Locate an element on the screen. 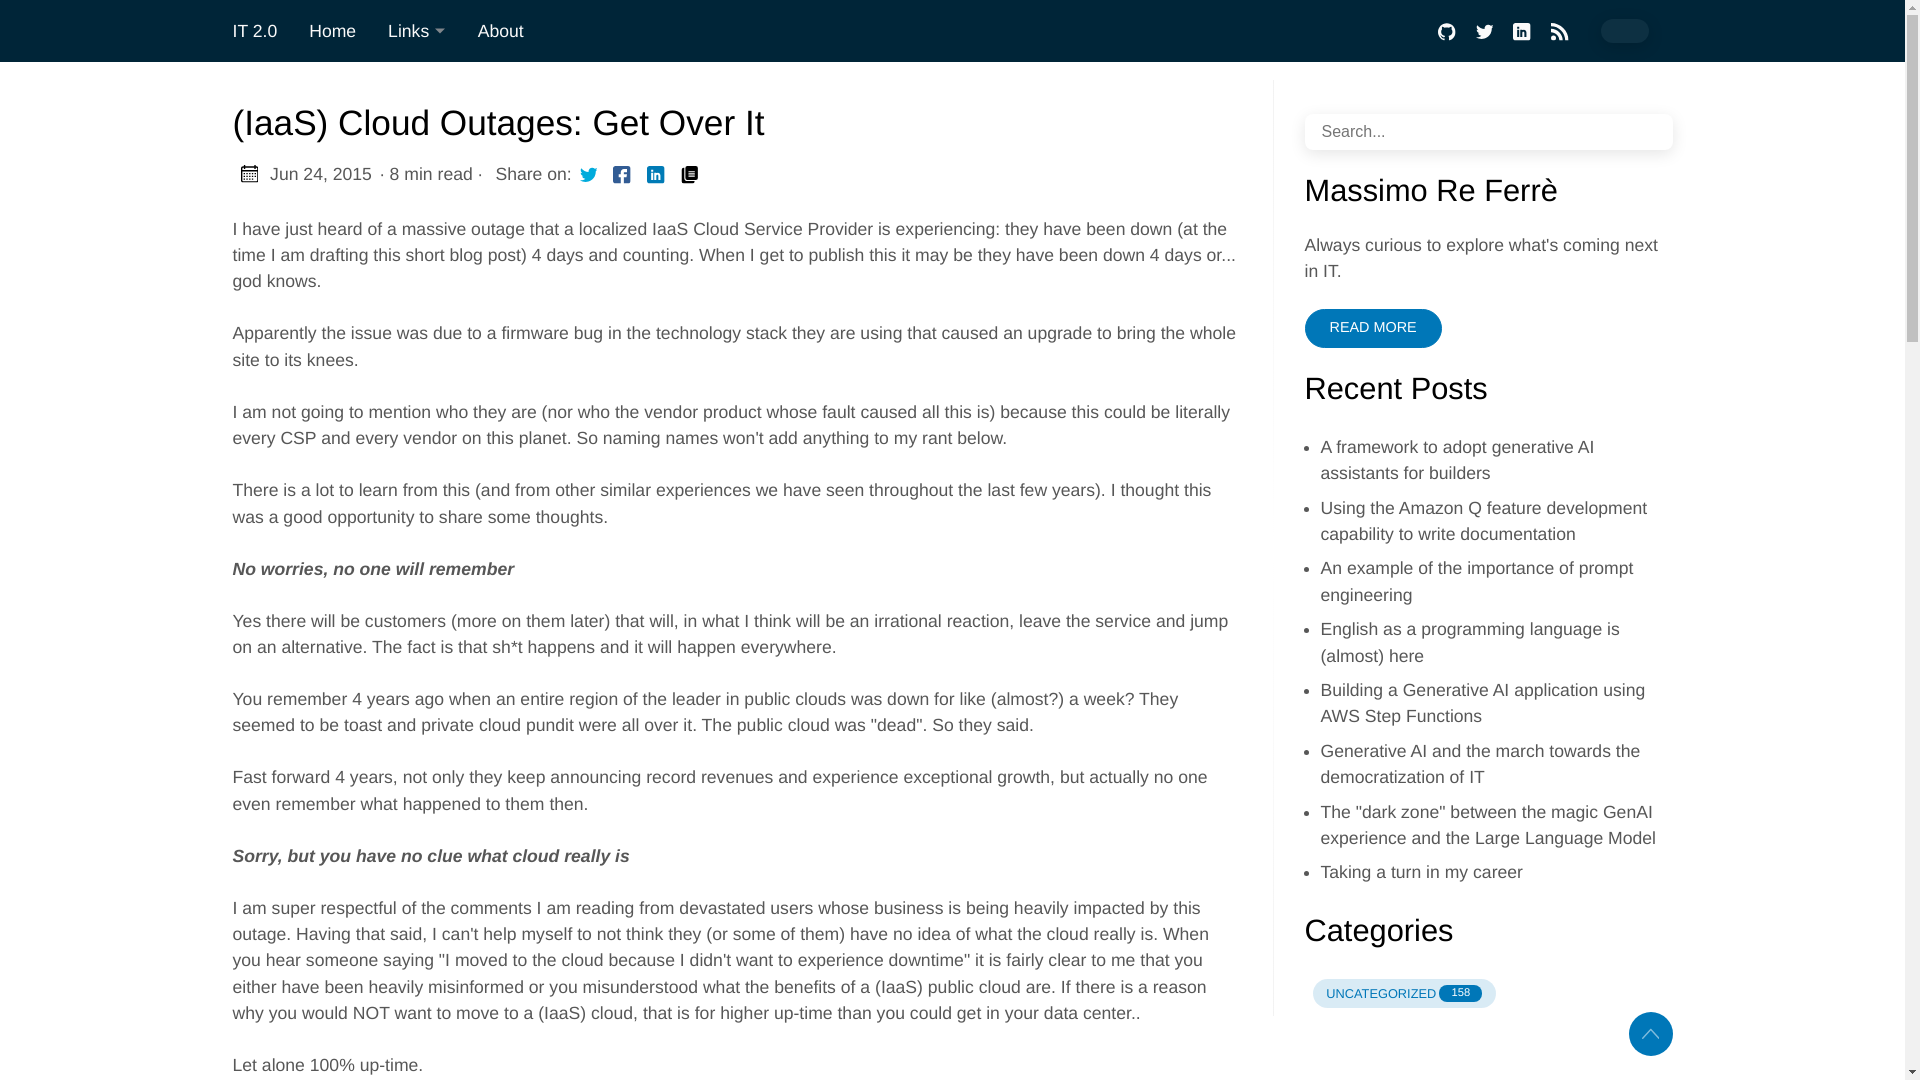 The width and height of the screenshot is (1920, 1080). An example of the importance of prompt engineering is located at coordinates (1558, 31).